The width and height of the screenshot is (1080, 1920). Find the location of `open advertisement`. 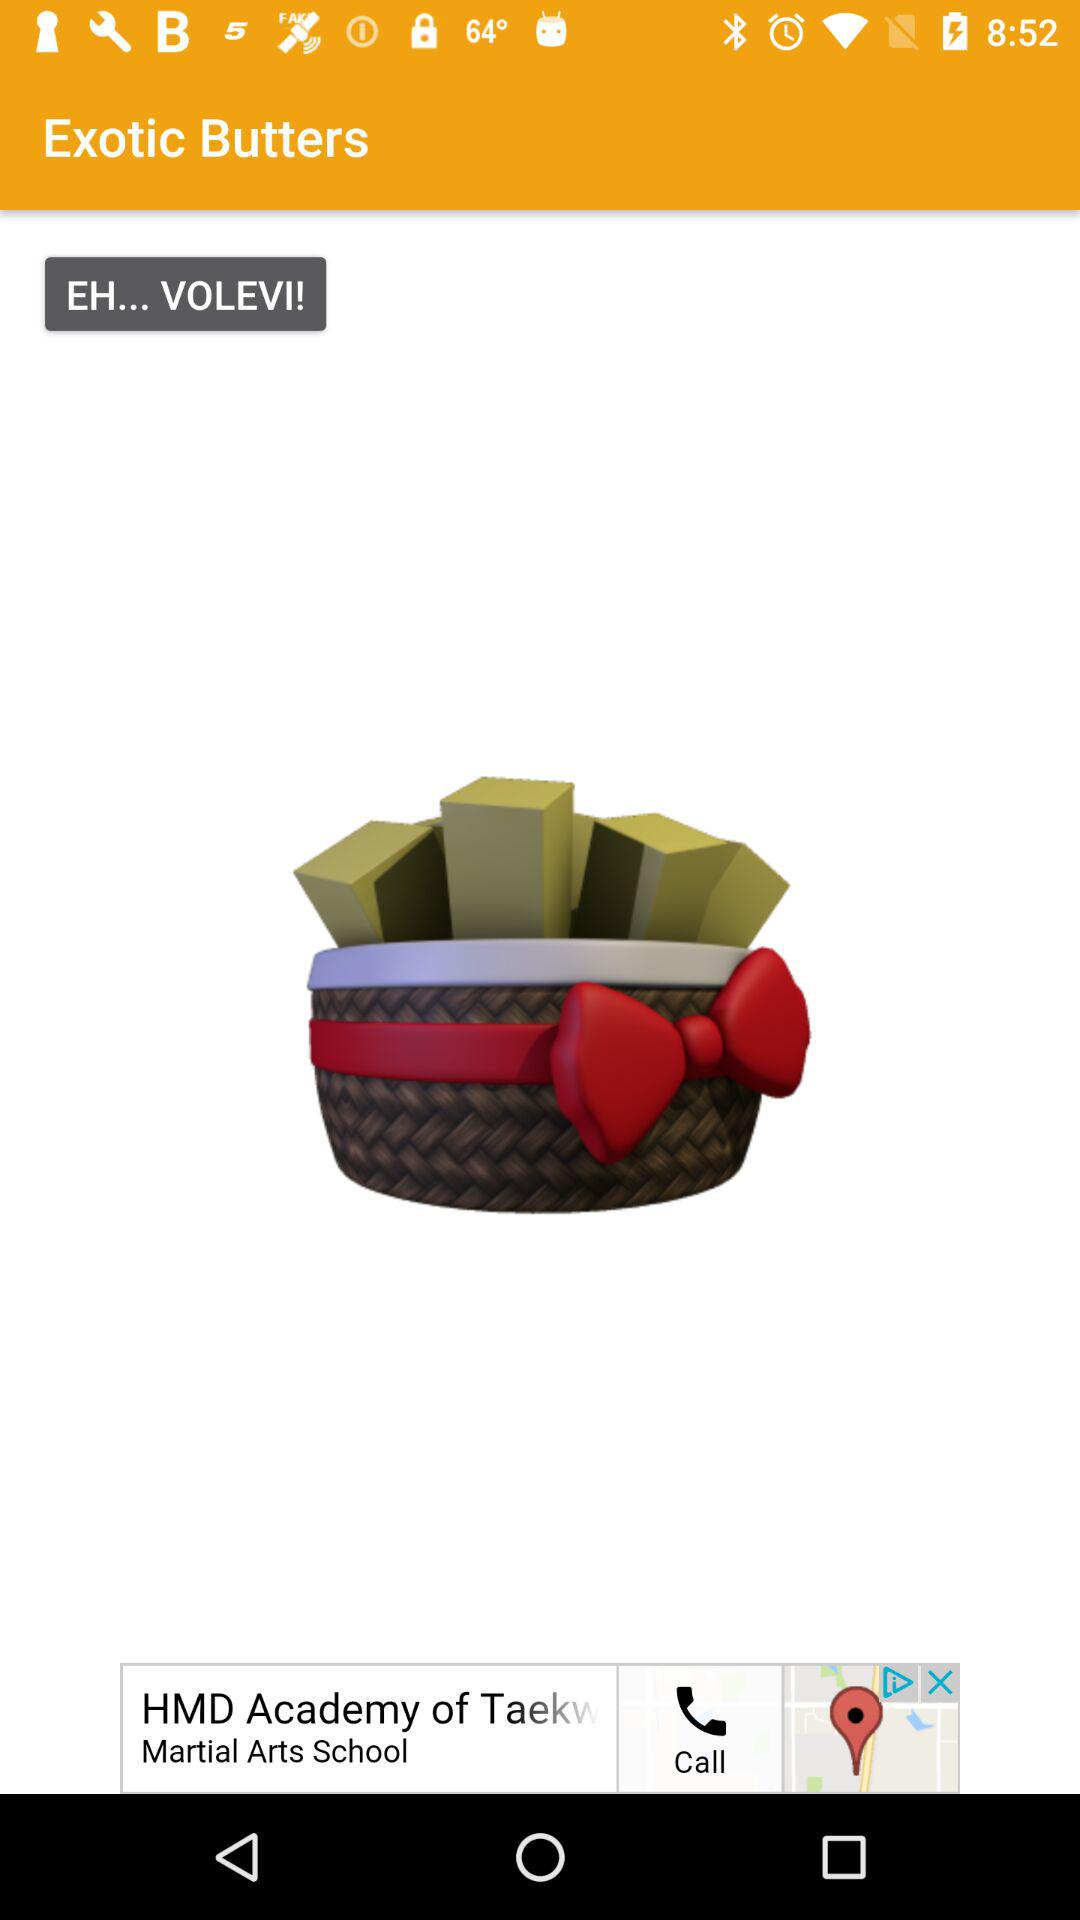

open advertisement is located at coordinates (540, 1728).